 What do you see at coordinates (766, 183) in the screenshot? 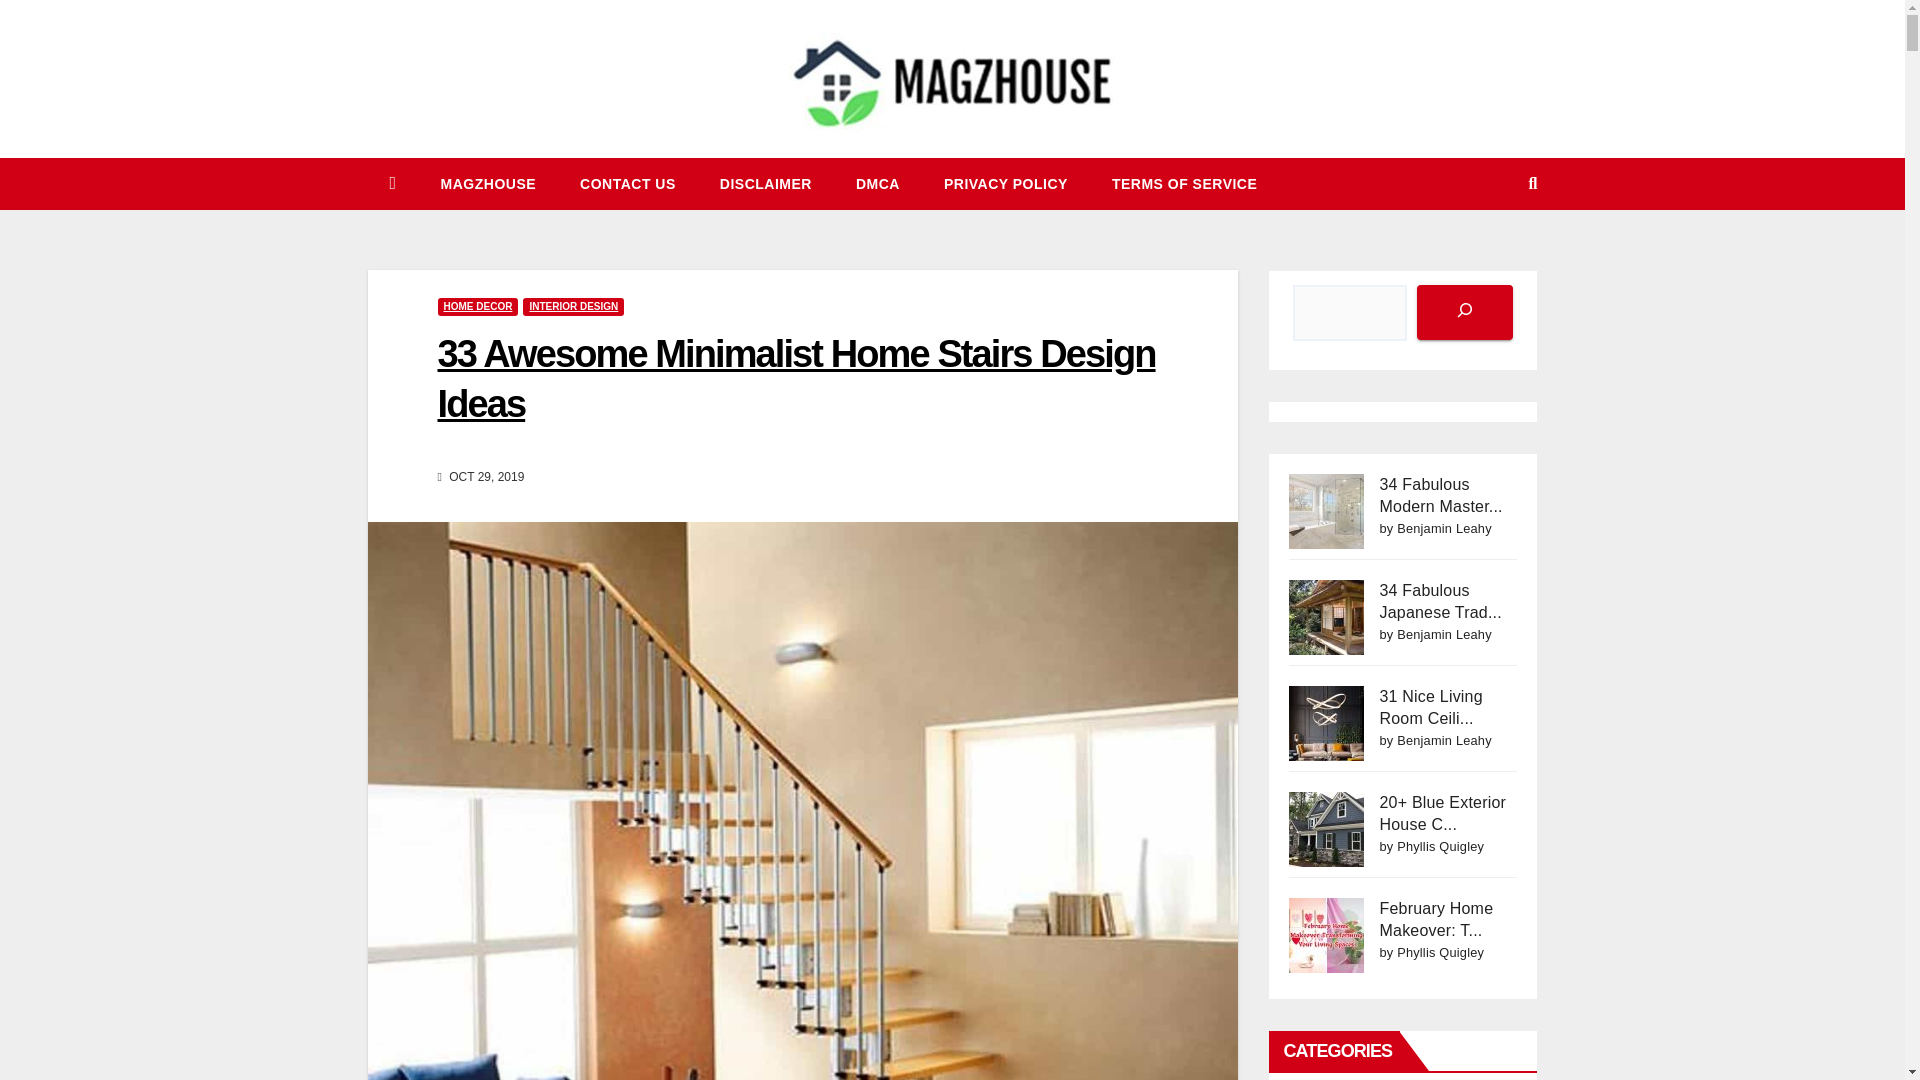
I see `Disclaimer` at bounding box center [766, 183].